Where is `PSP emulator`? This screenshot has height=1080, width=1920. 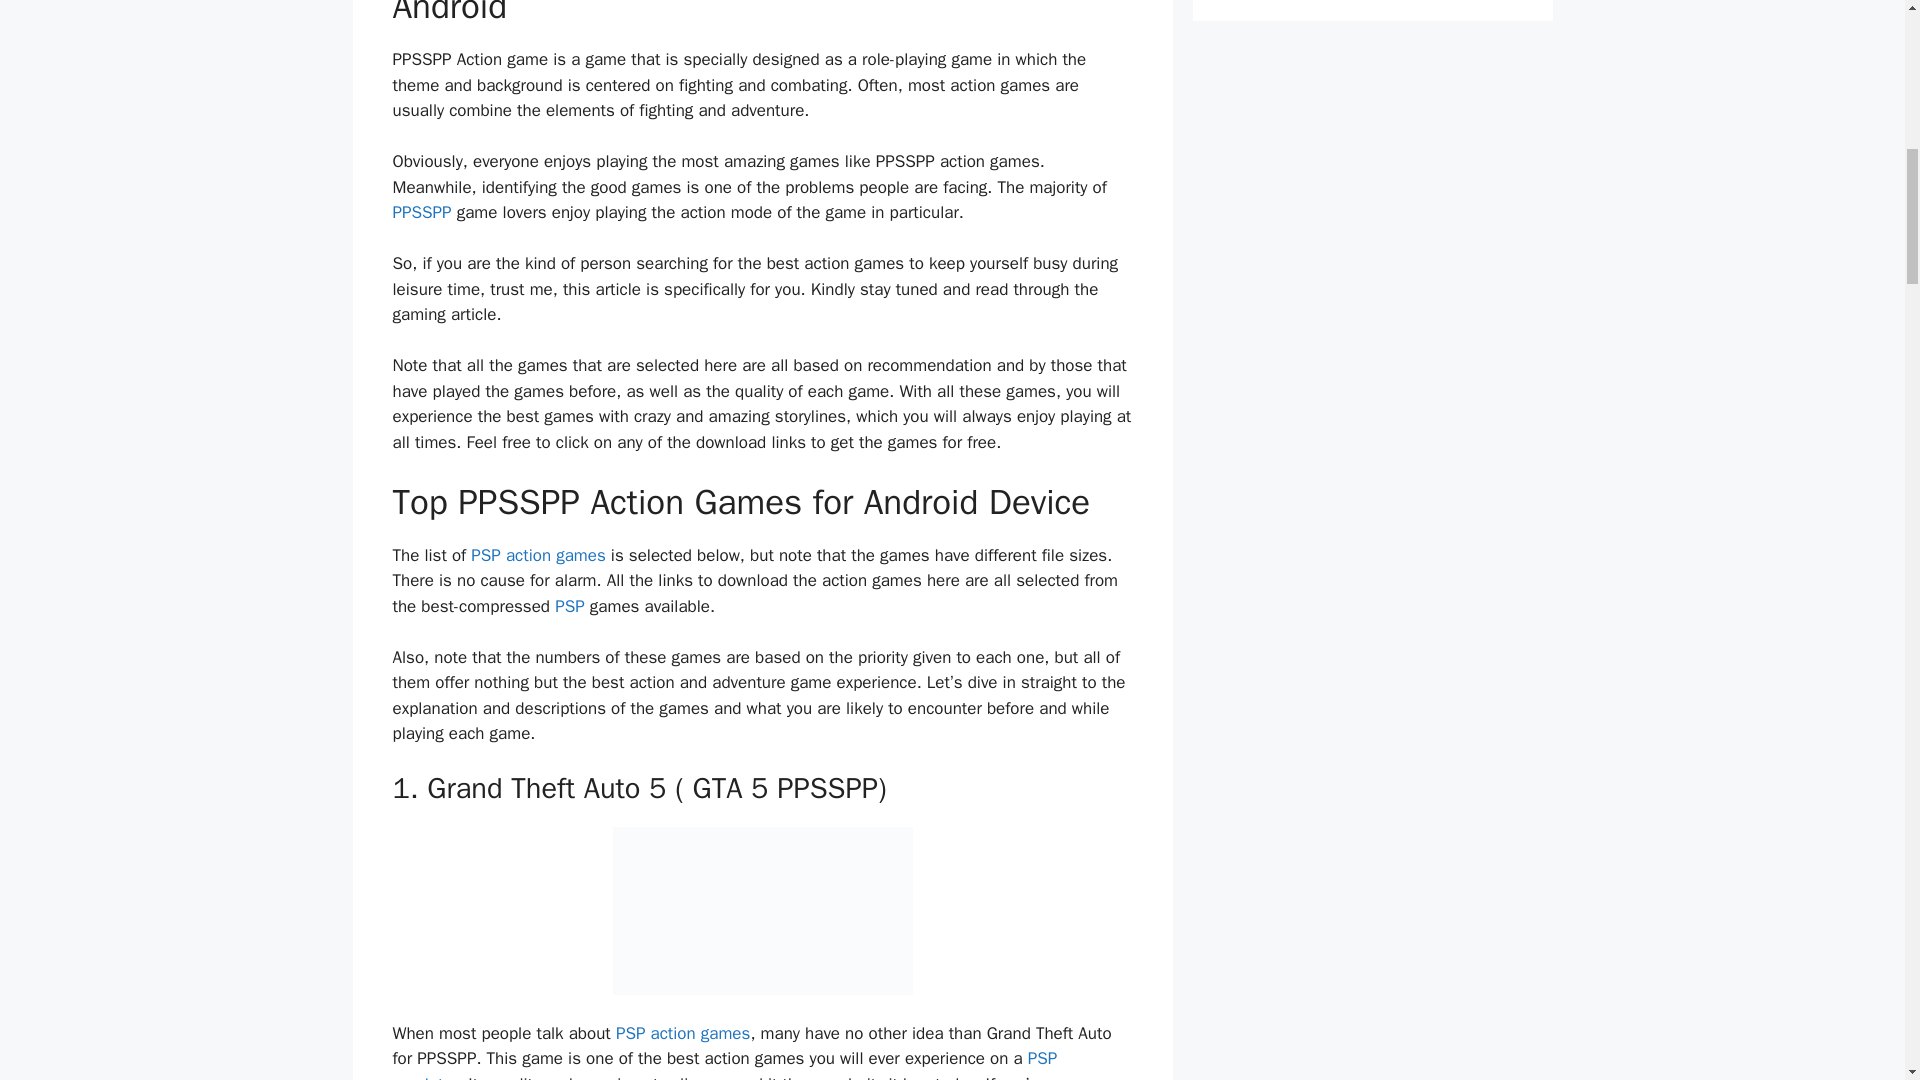
PSP emulator is located at coordinates (724, 1064).